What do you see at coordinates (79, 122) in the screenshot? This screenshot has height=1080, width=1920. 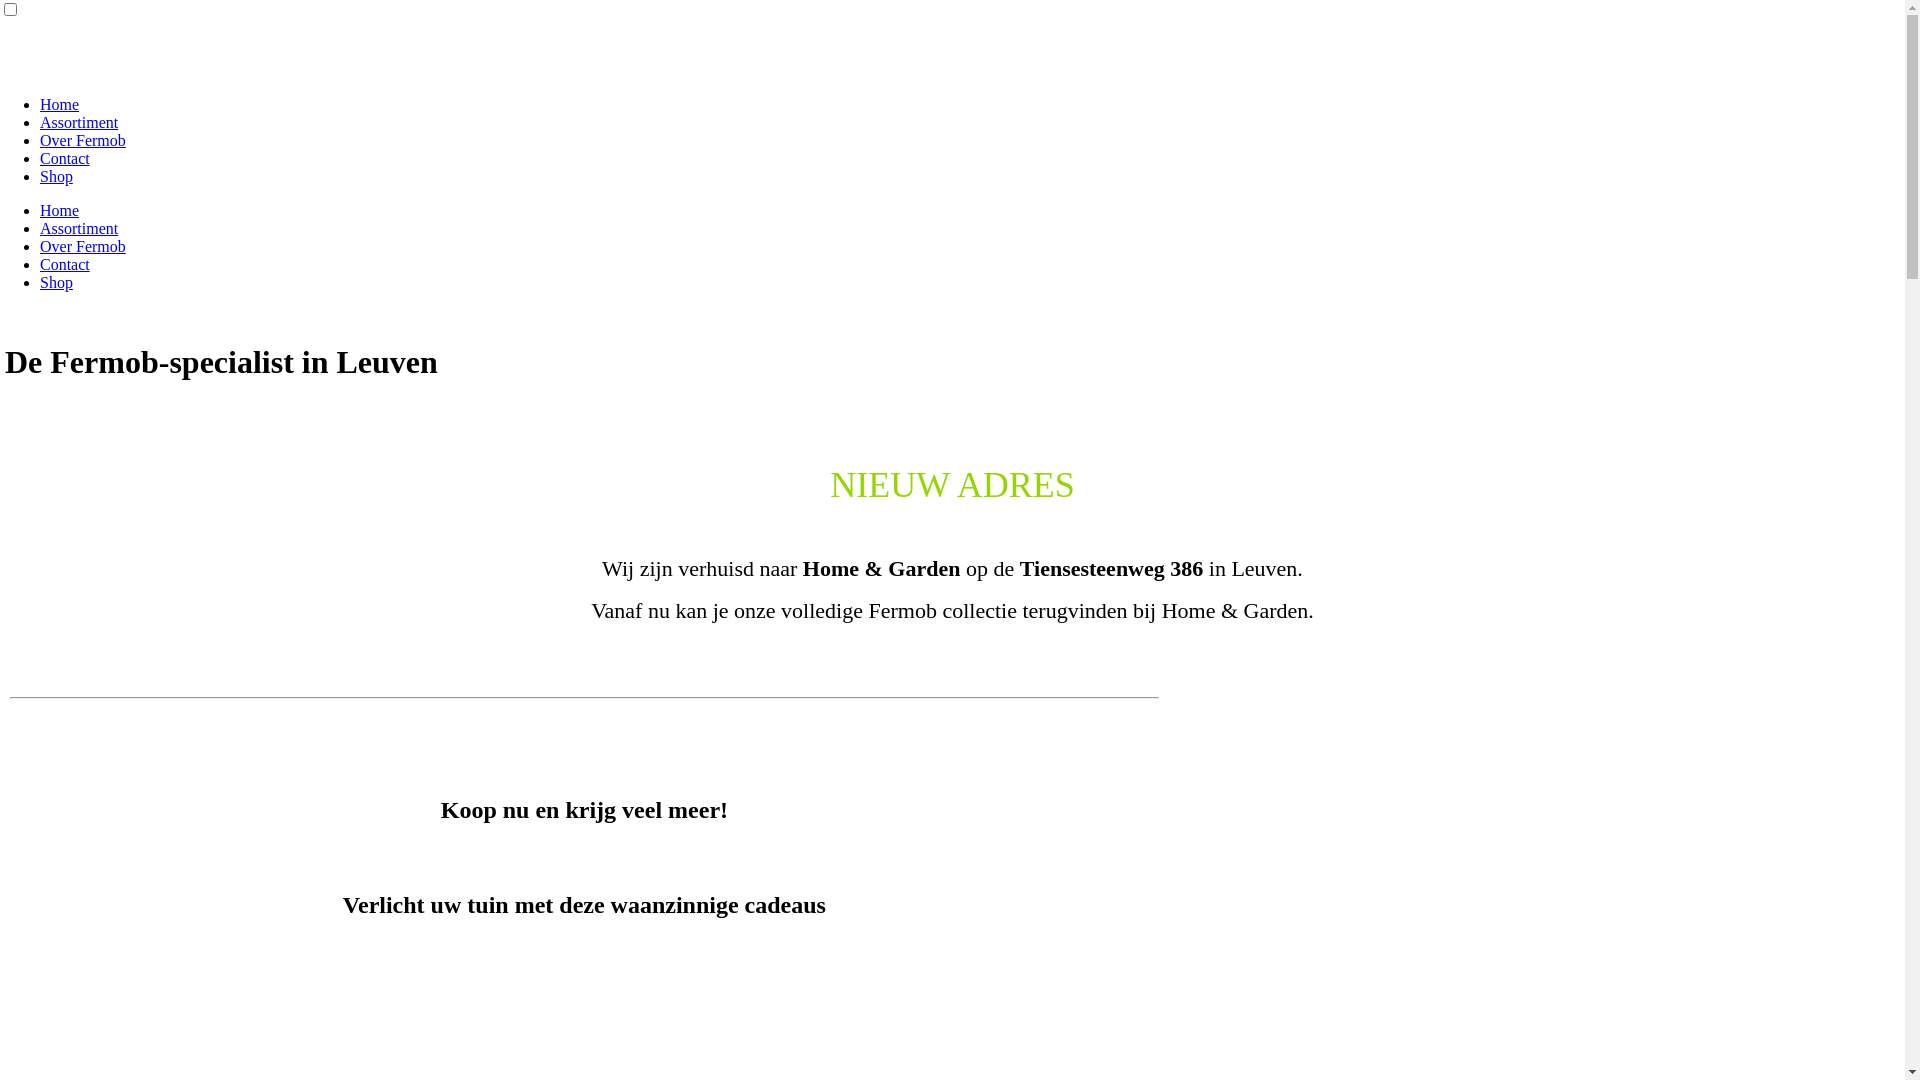 I see `Assortiment` at bounding box center [79, 122].